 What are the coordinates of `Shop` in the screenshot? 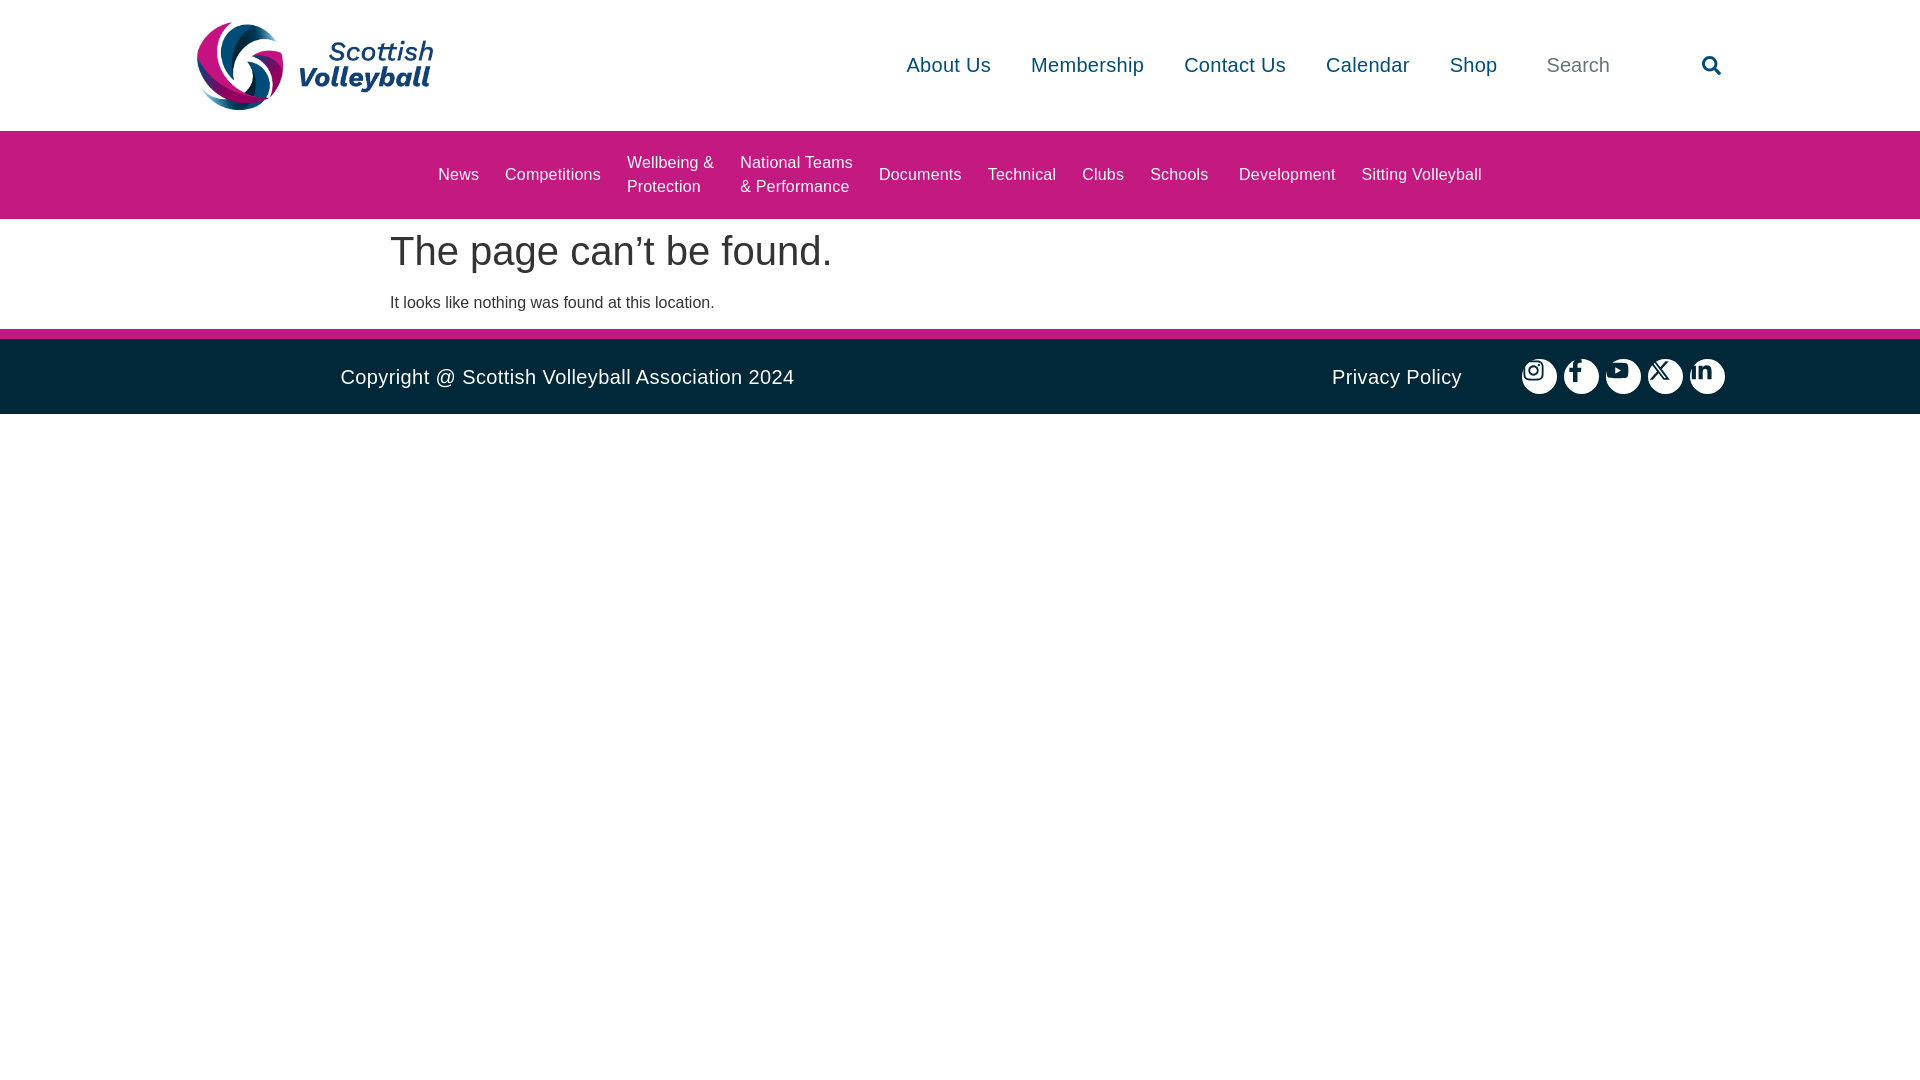 It's located at (1473, 66).